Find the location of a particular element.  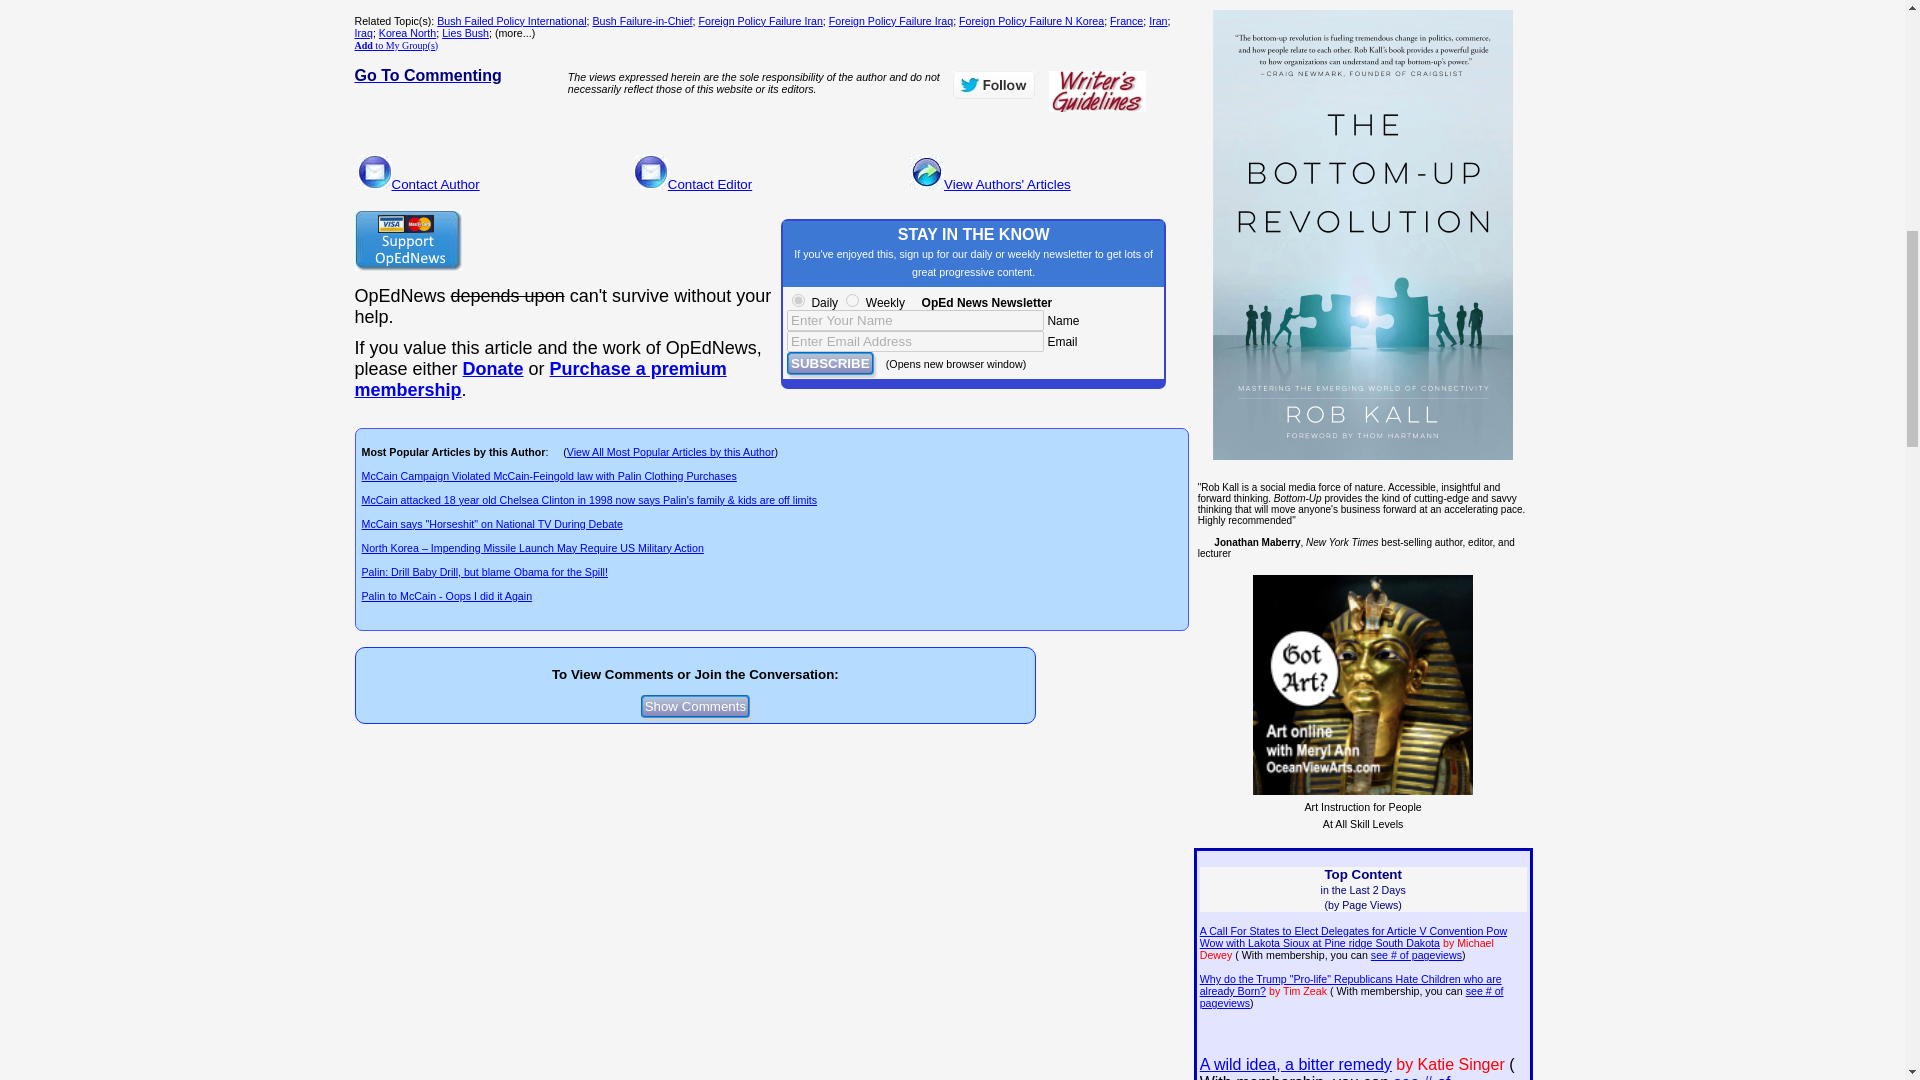

Iran is located at coordinates (1158, 21).